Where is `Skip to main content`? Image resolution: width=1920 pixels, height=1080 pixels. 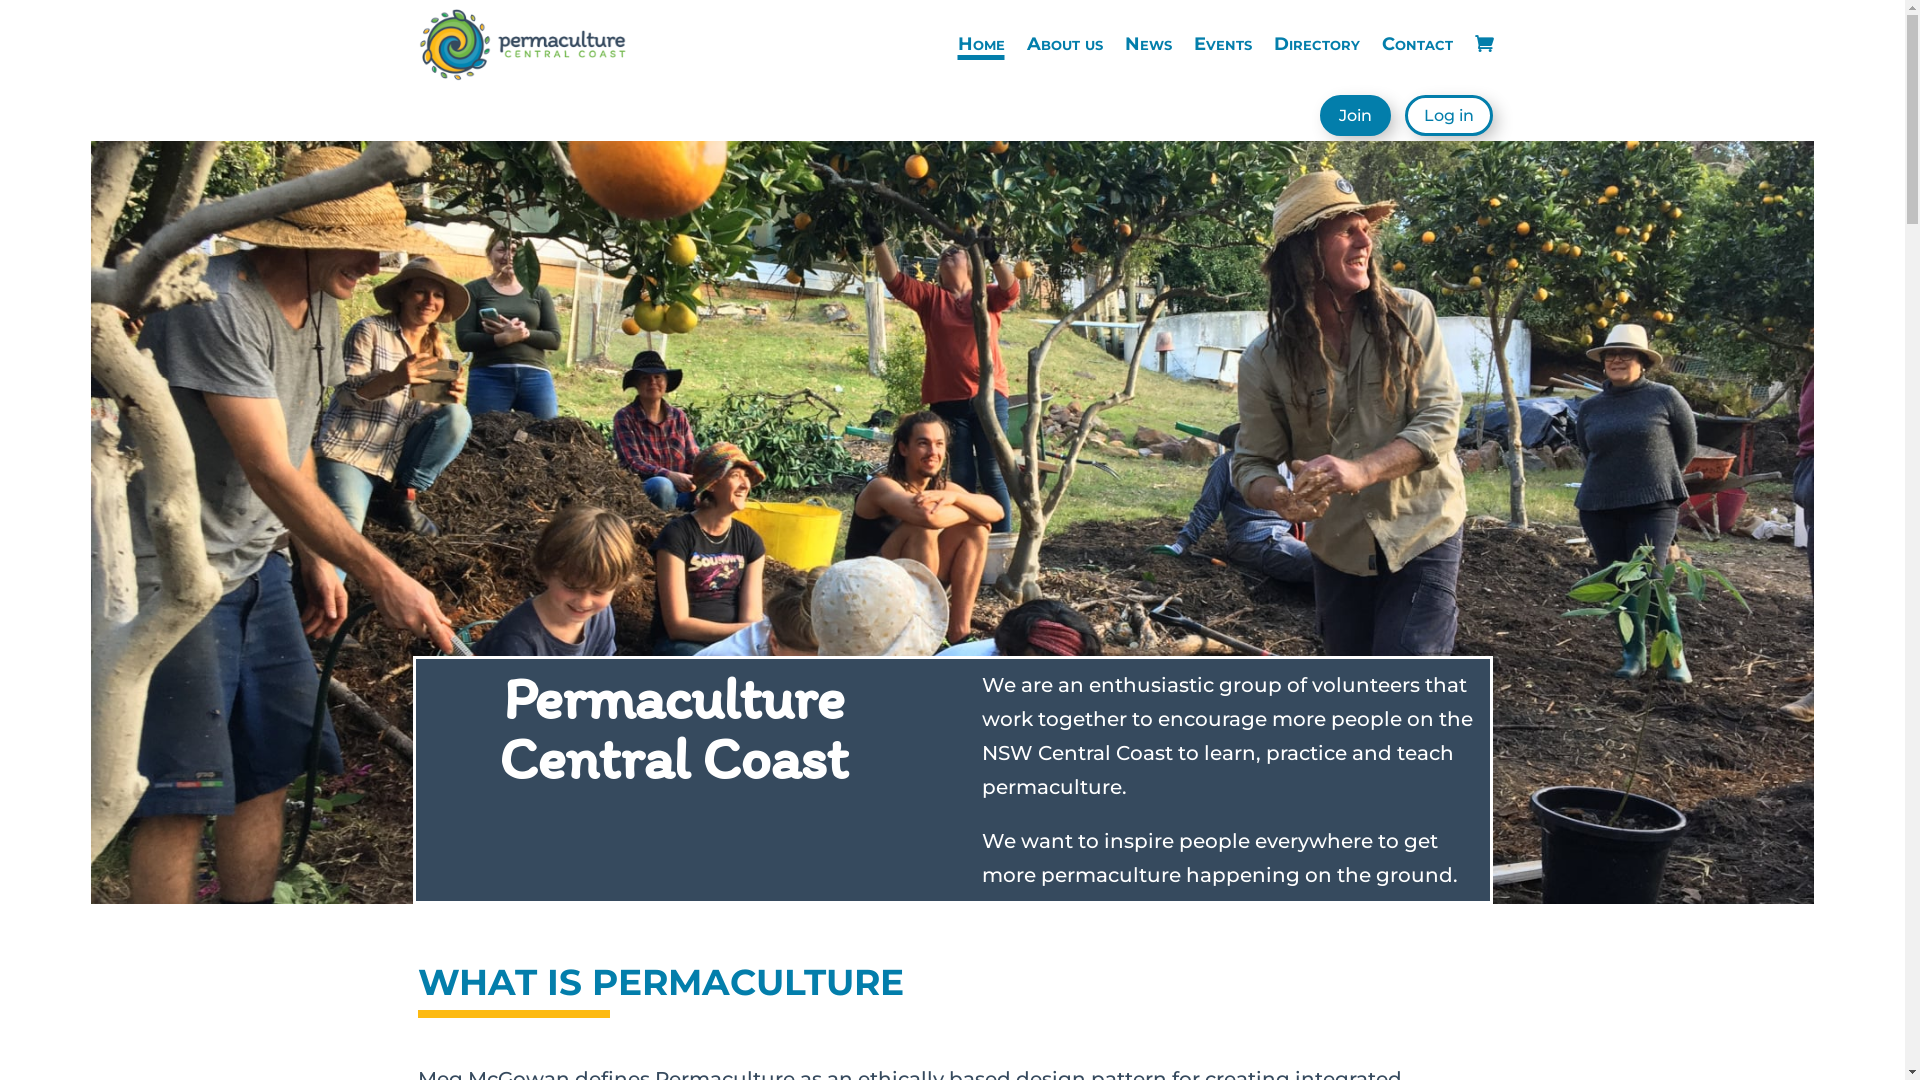
Skip to main content is located at coordinates (0, 0).